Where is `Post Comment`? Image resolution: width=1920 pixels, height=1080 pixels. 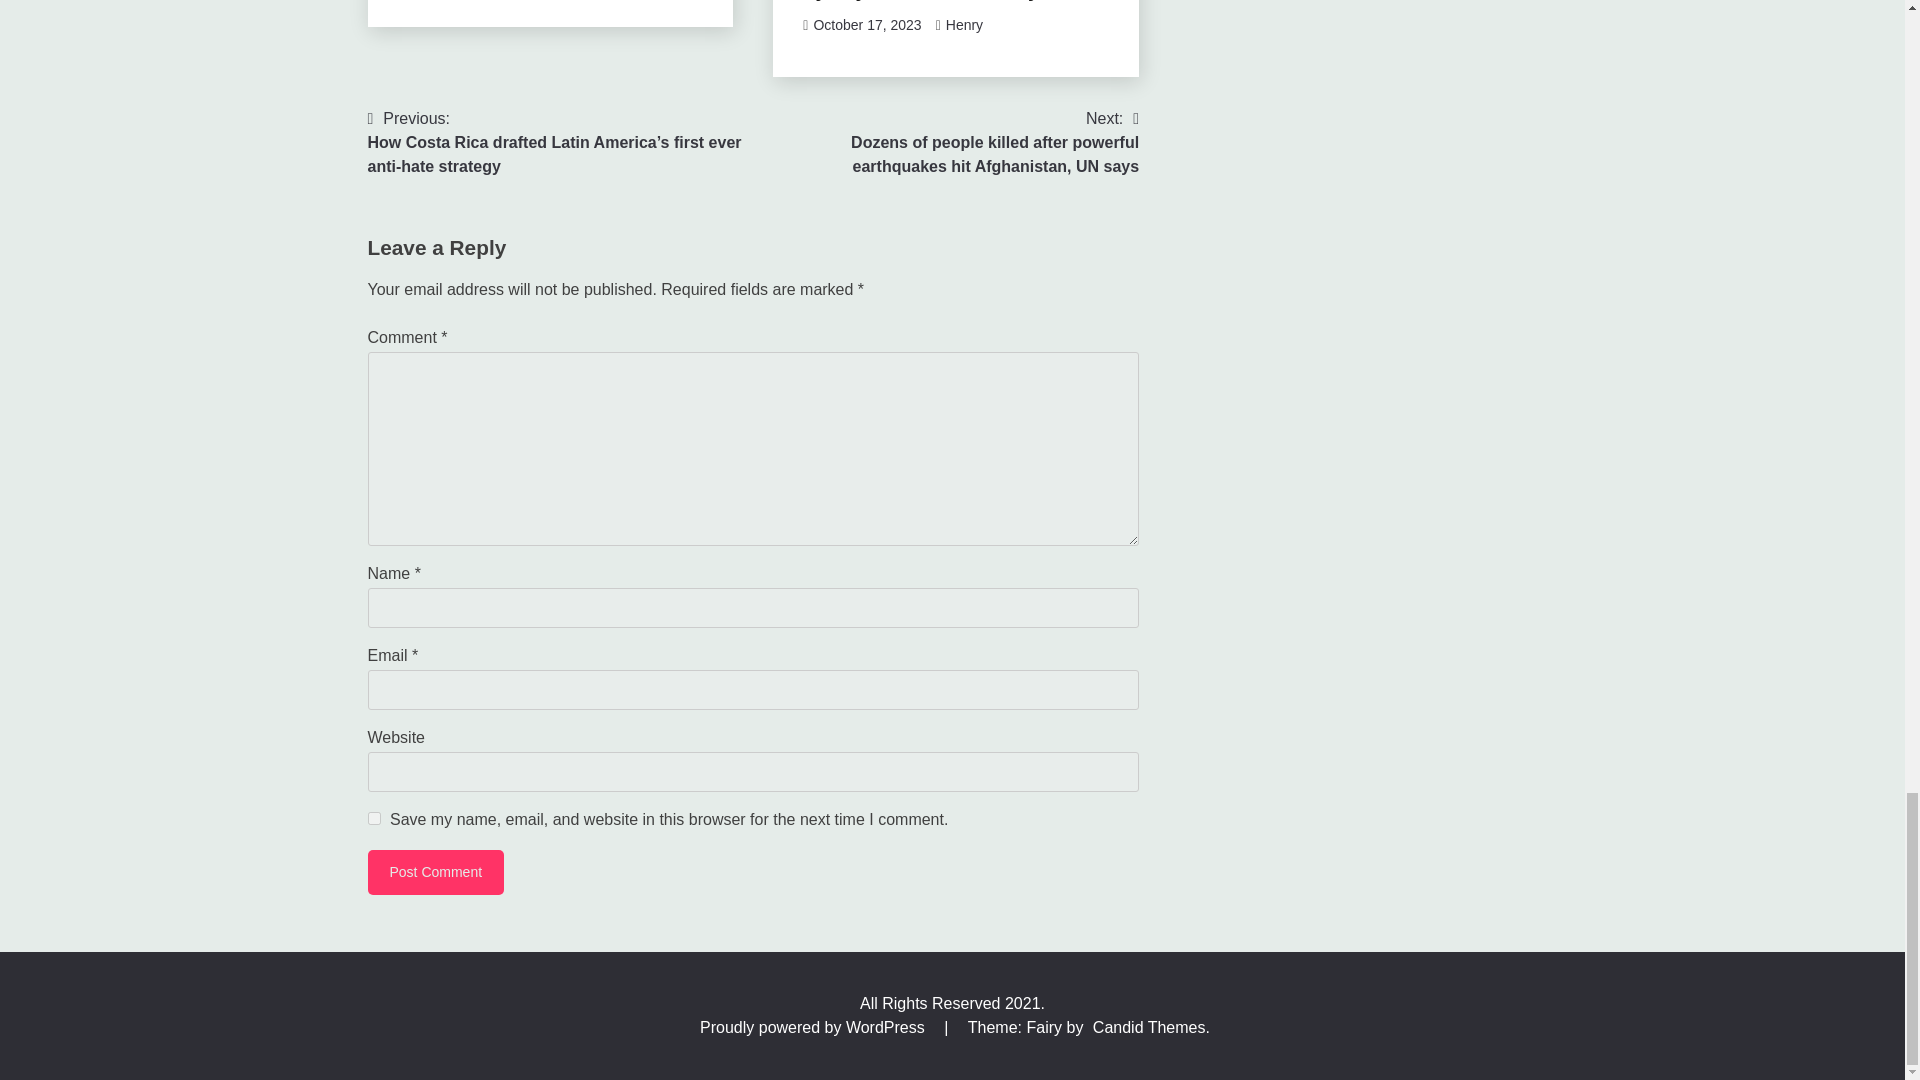
Post Comment is located at coordinates (436, 872).